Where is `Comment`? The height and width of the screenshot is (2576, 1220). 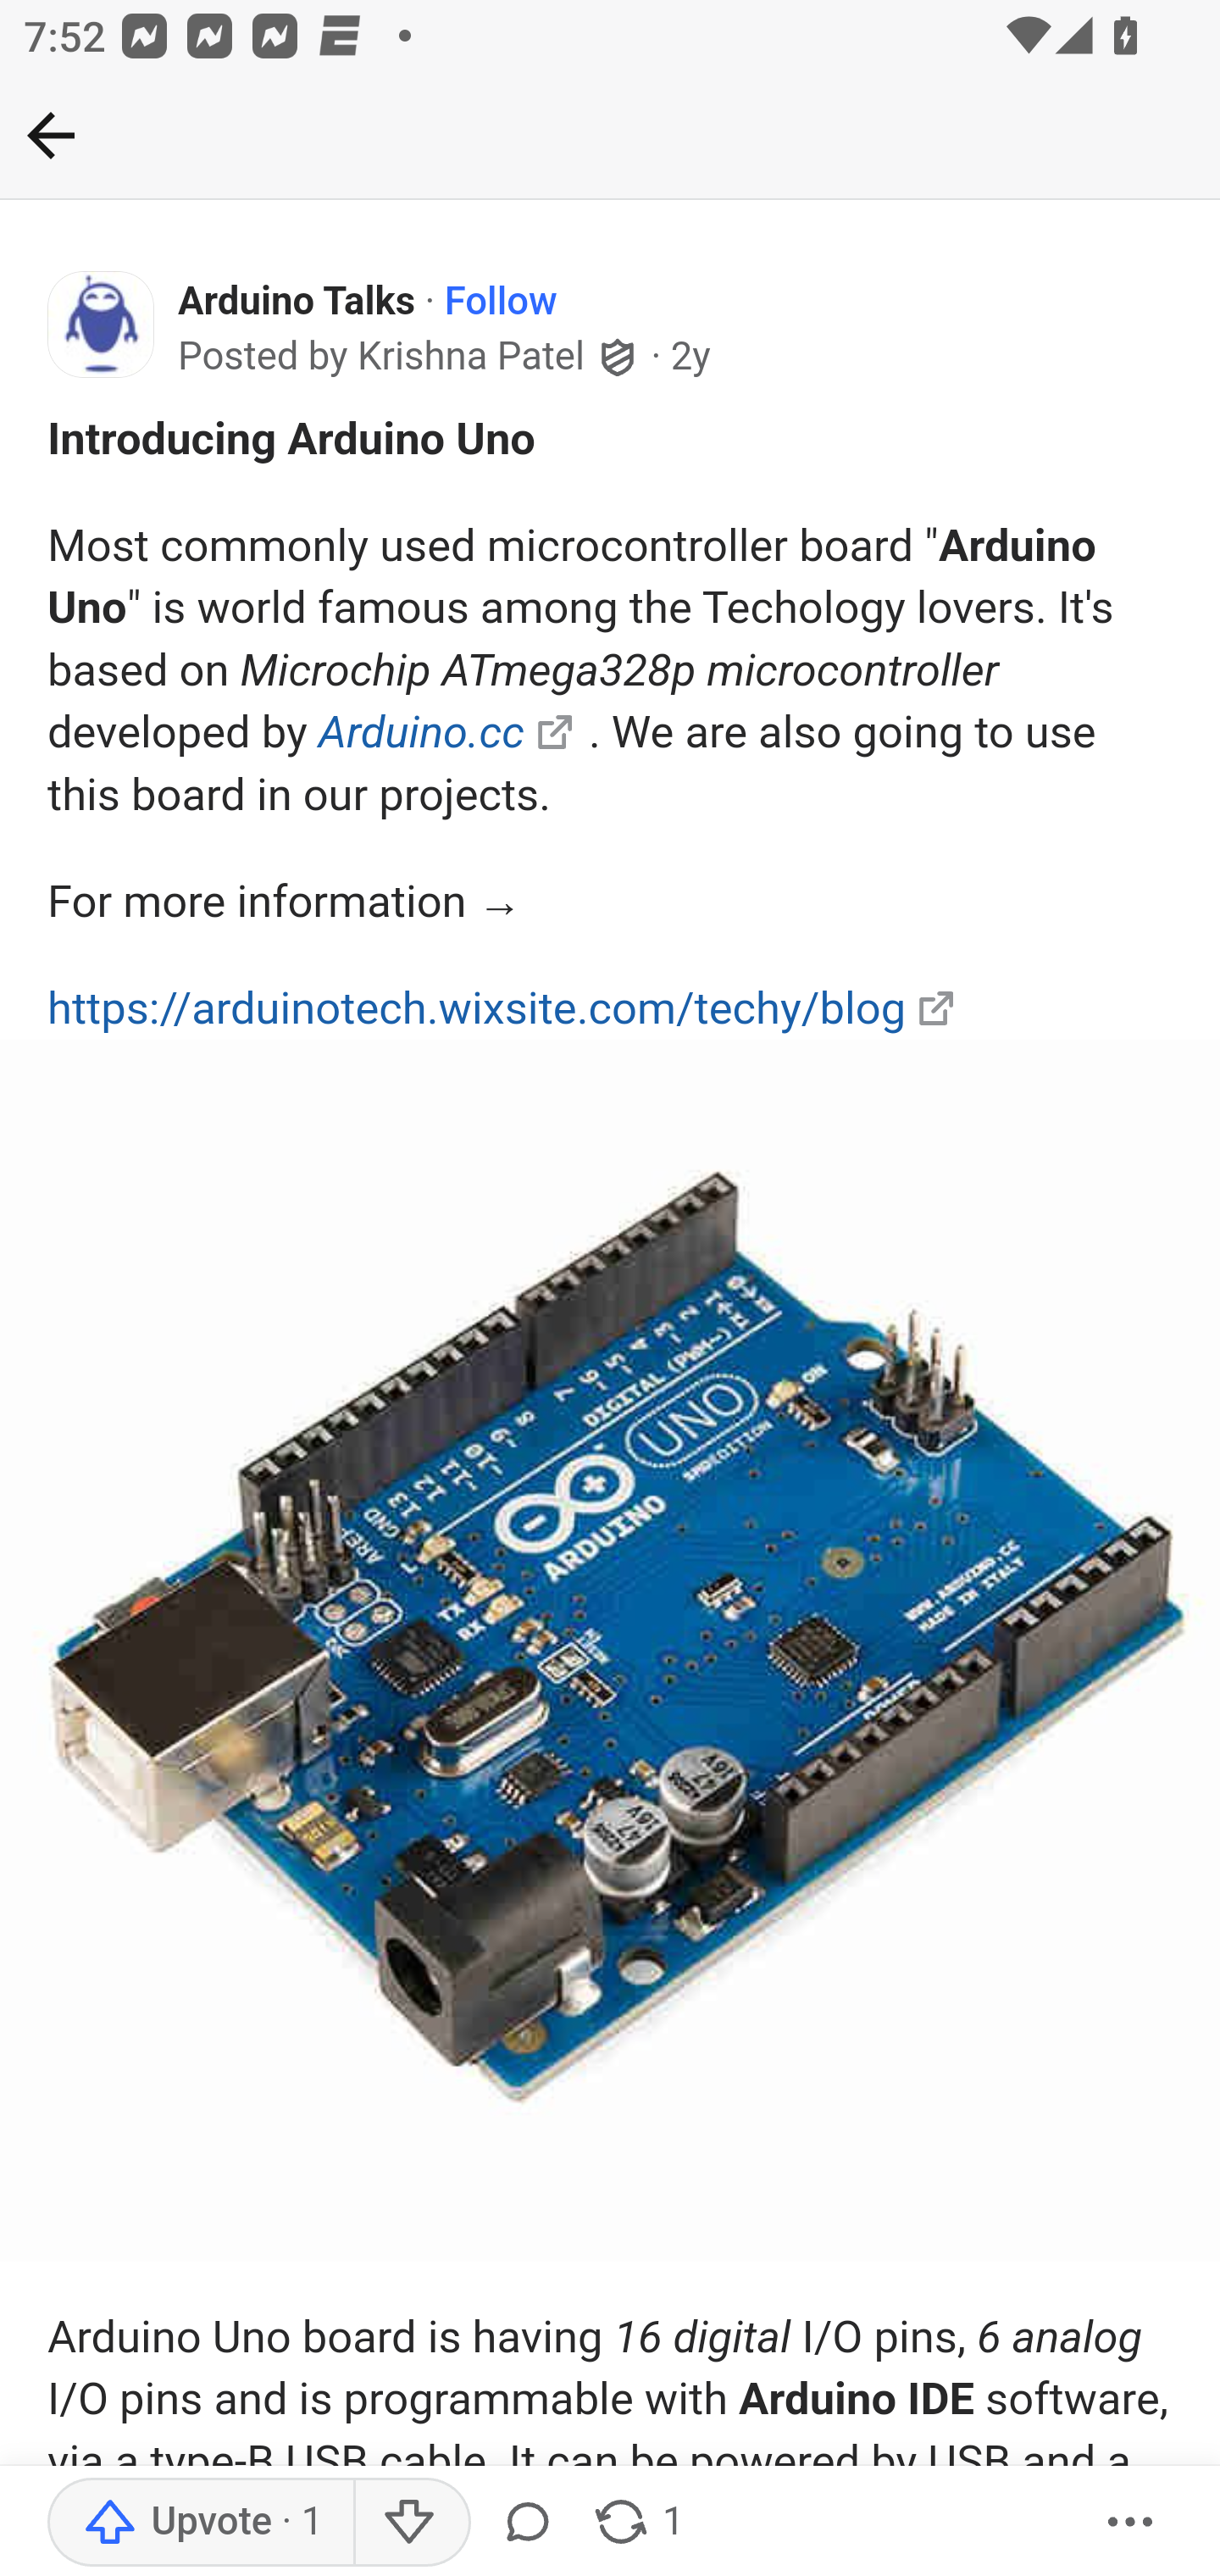
Comment is located at coordinates (534, 2523).